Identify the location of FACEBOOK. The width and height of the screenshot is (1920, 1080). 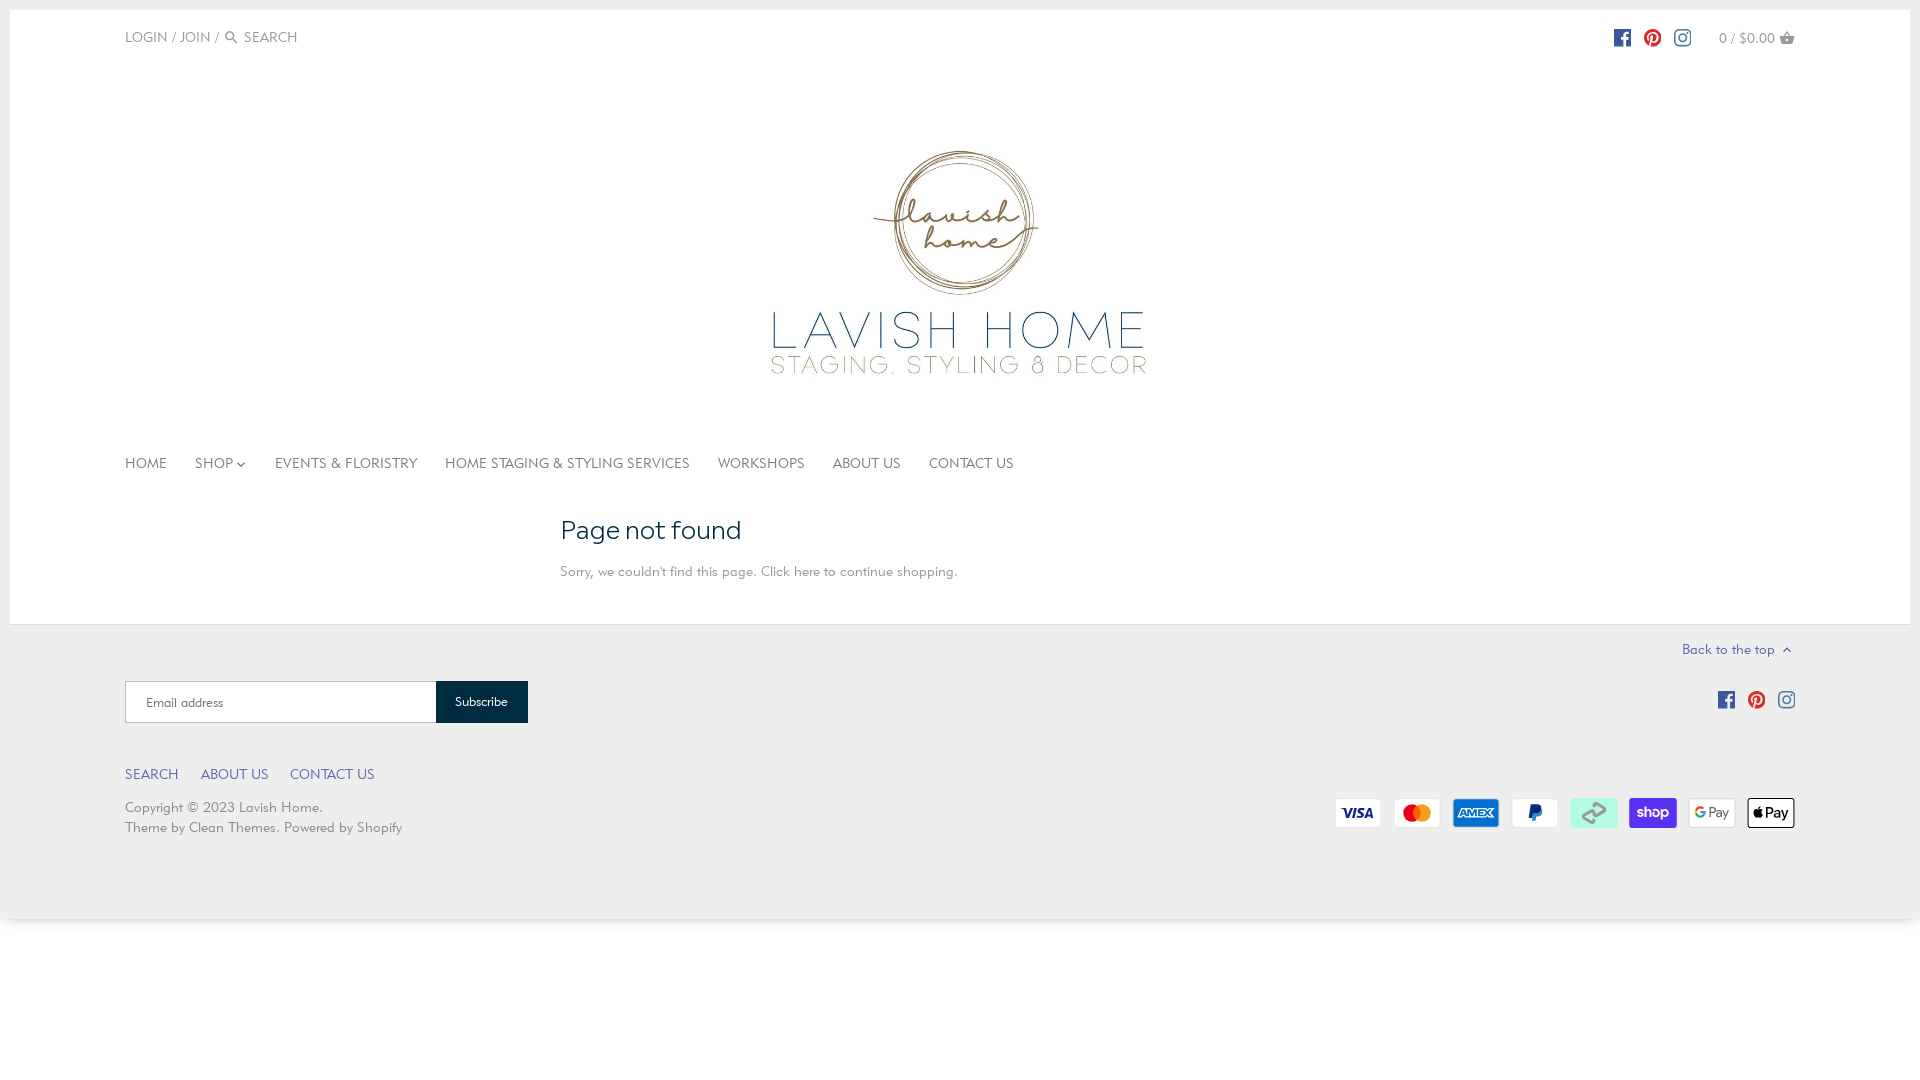
(1623, 36).